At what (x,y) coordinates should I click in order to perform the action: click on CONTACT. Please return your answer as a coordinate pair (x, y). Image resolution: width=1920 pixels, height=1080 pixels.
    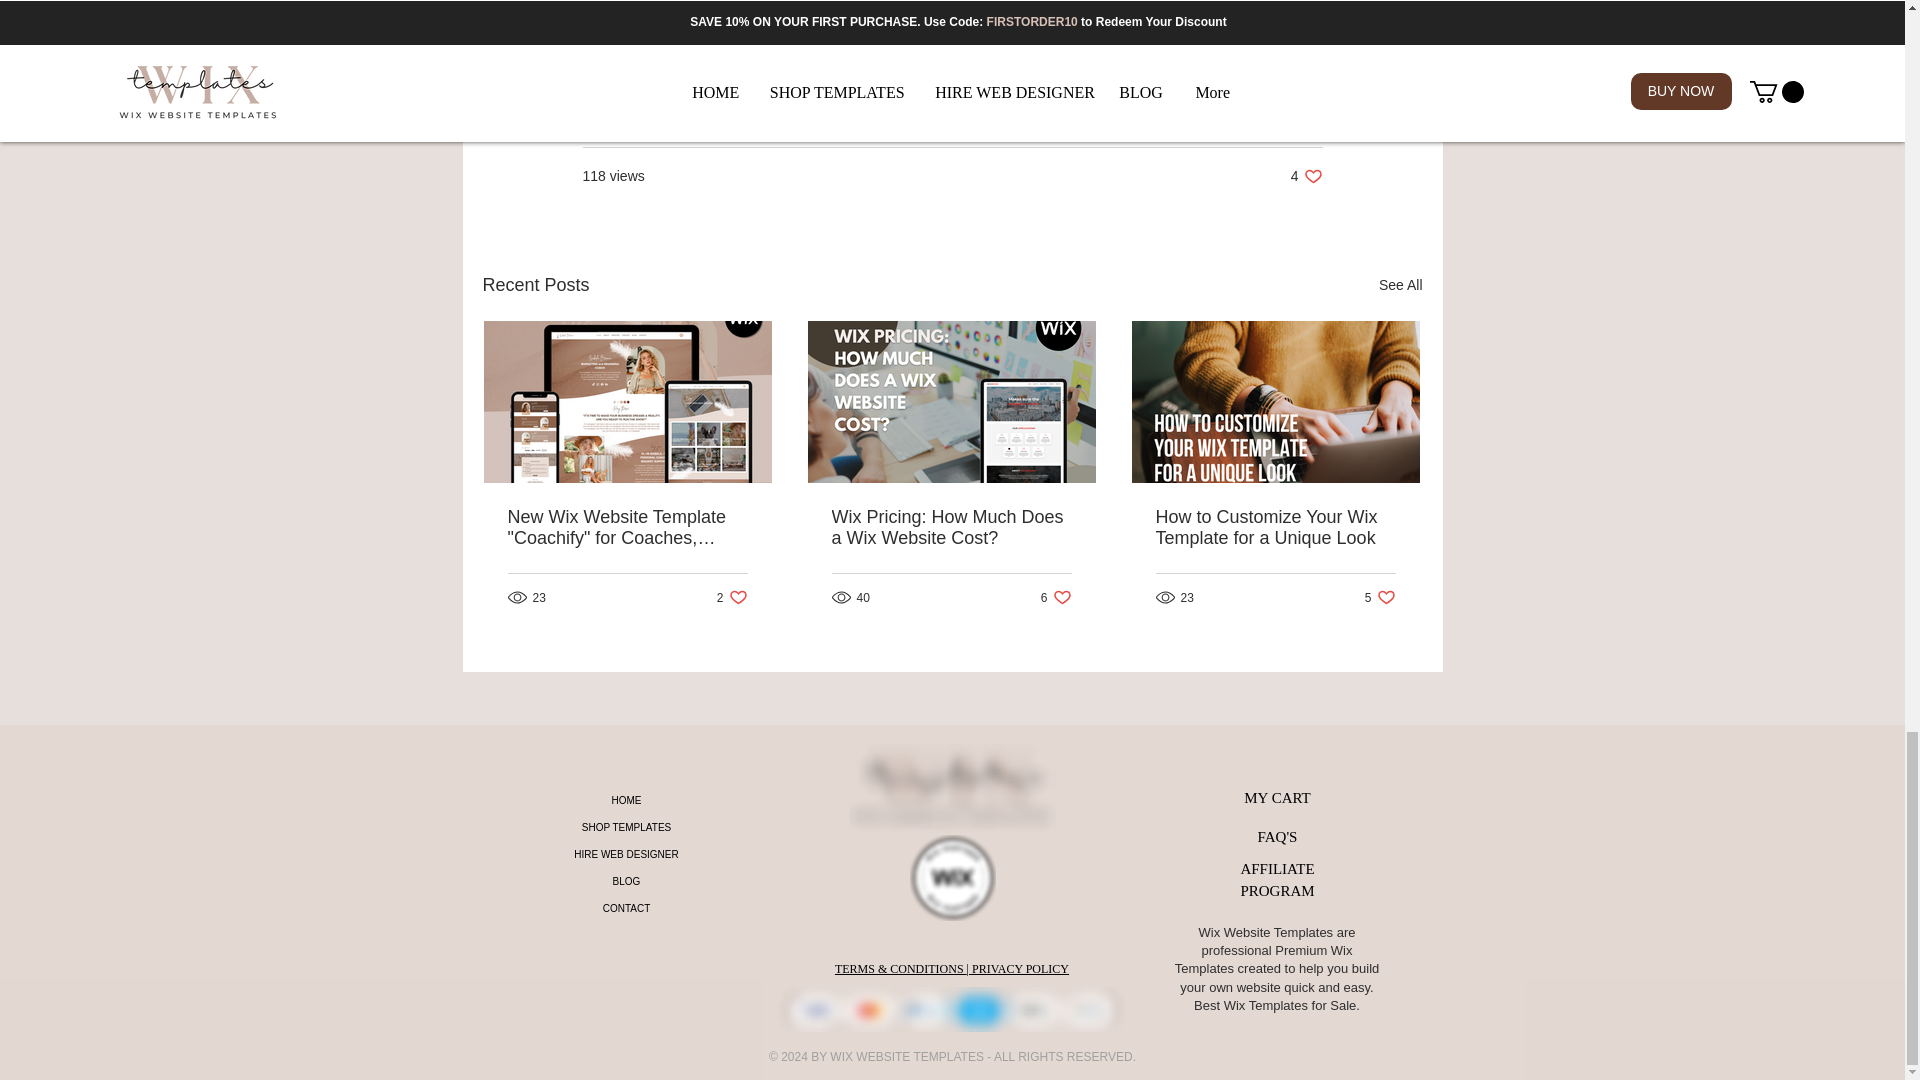
    Looking at the image, I should click on (1380, 596).